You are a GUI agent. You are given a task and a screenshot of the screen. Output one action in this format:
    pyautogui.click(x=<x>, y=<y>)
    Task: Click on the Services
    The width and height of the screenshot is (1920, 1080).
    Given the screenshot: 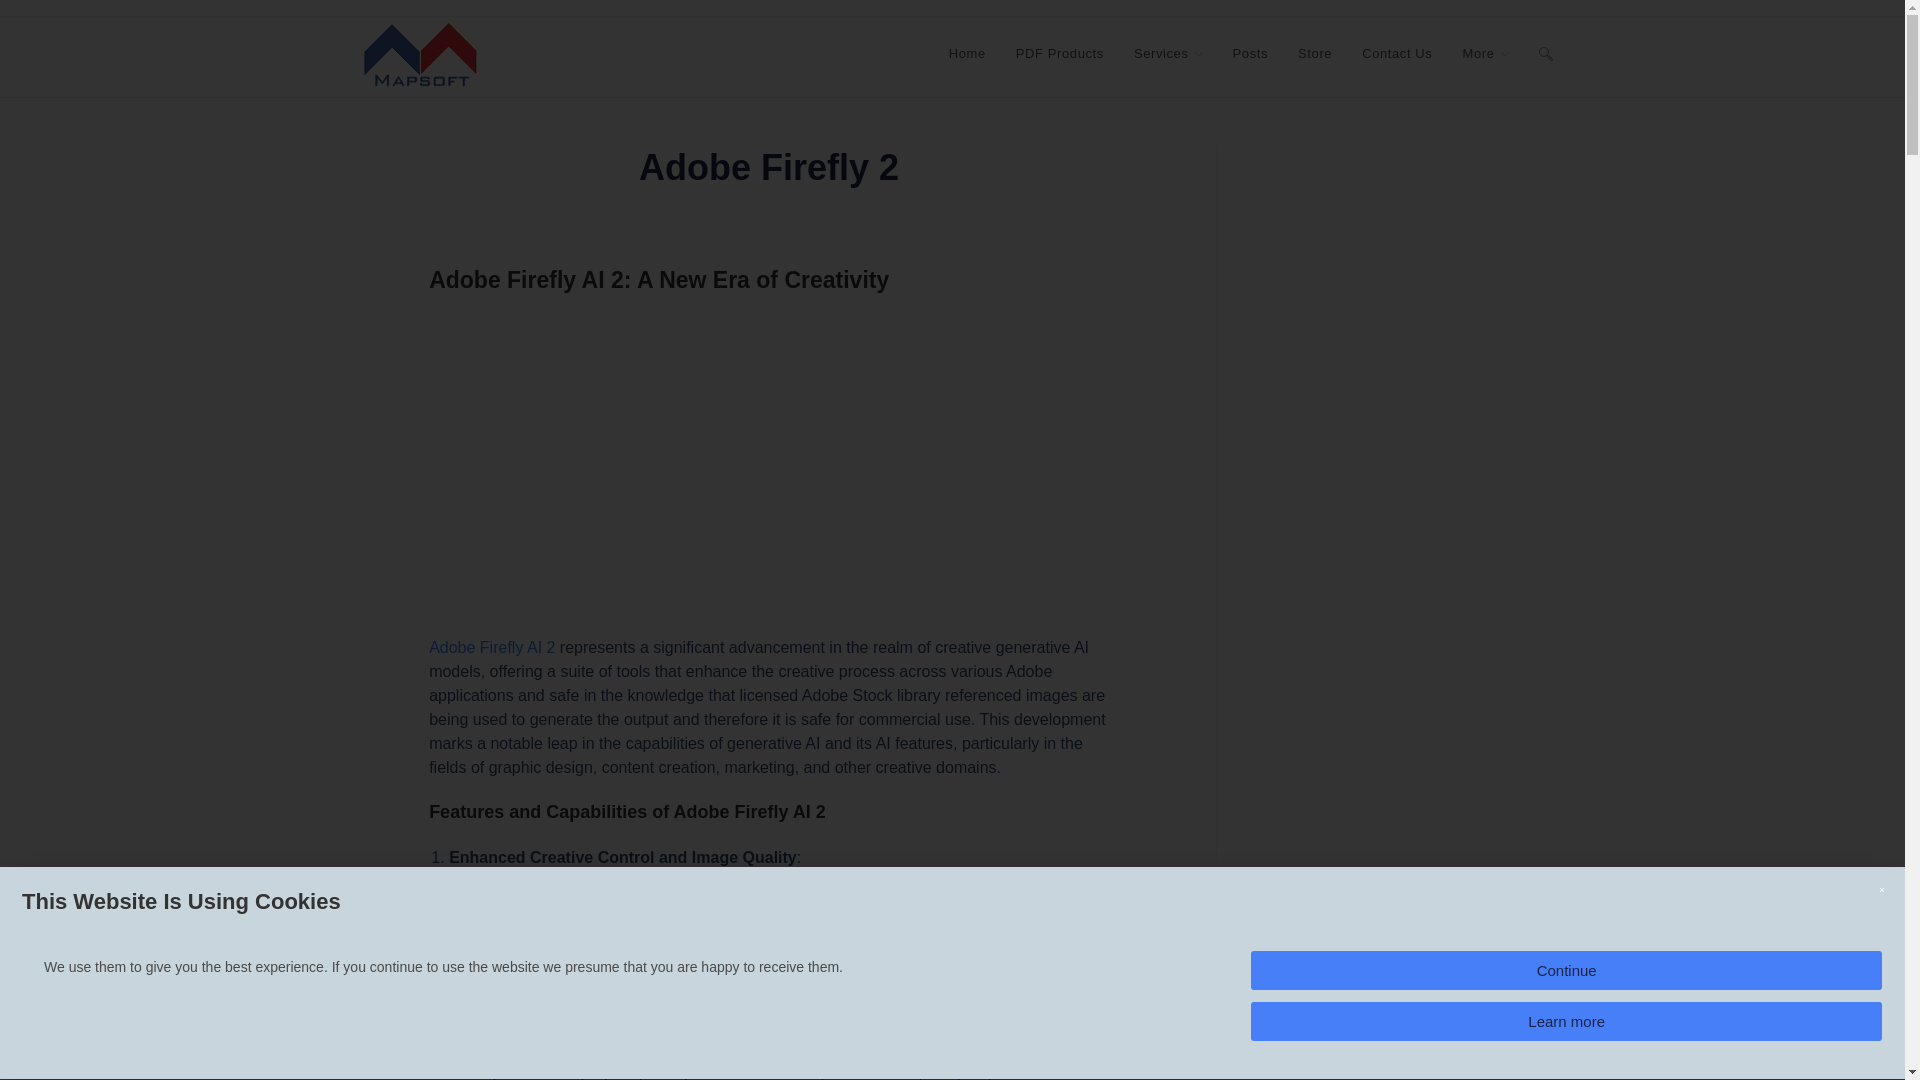 What is the action you would take?
    pyautogui.click(x=1168, y=54)
    